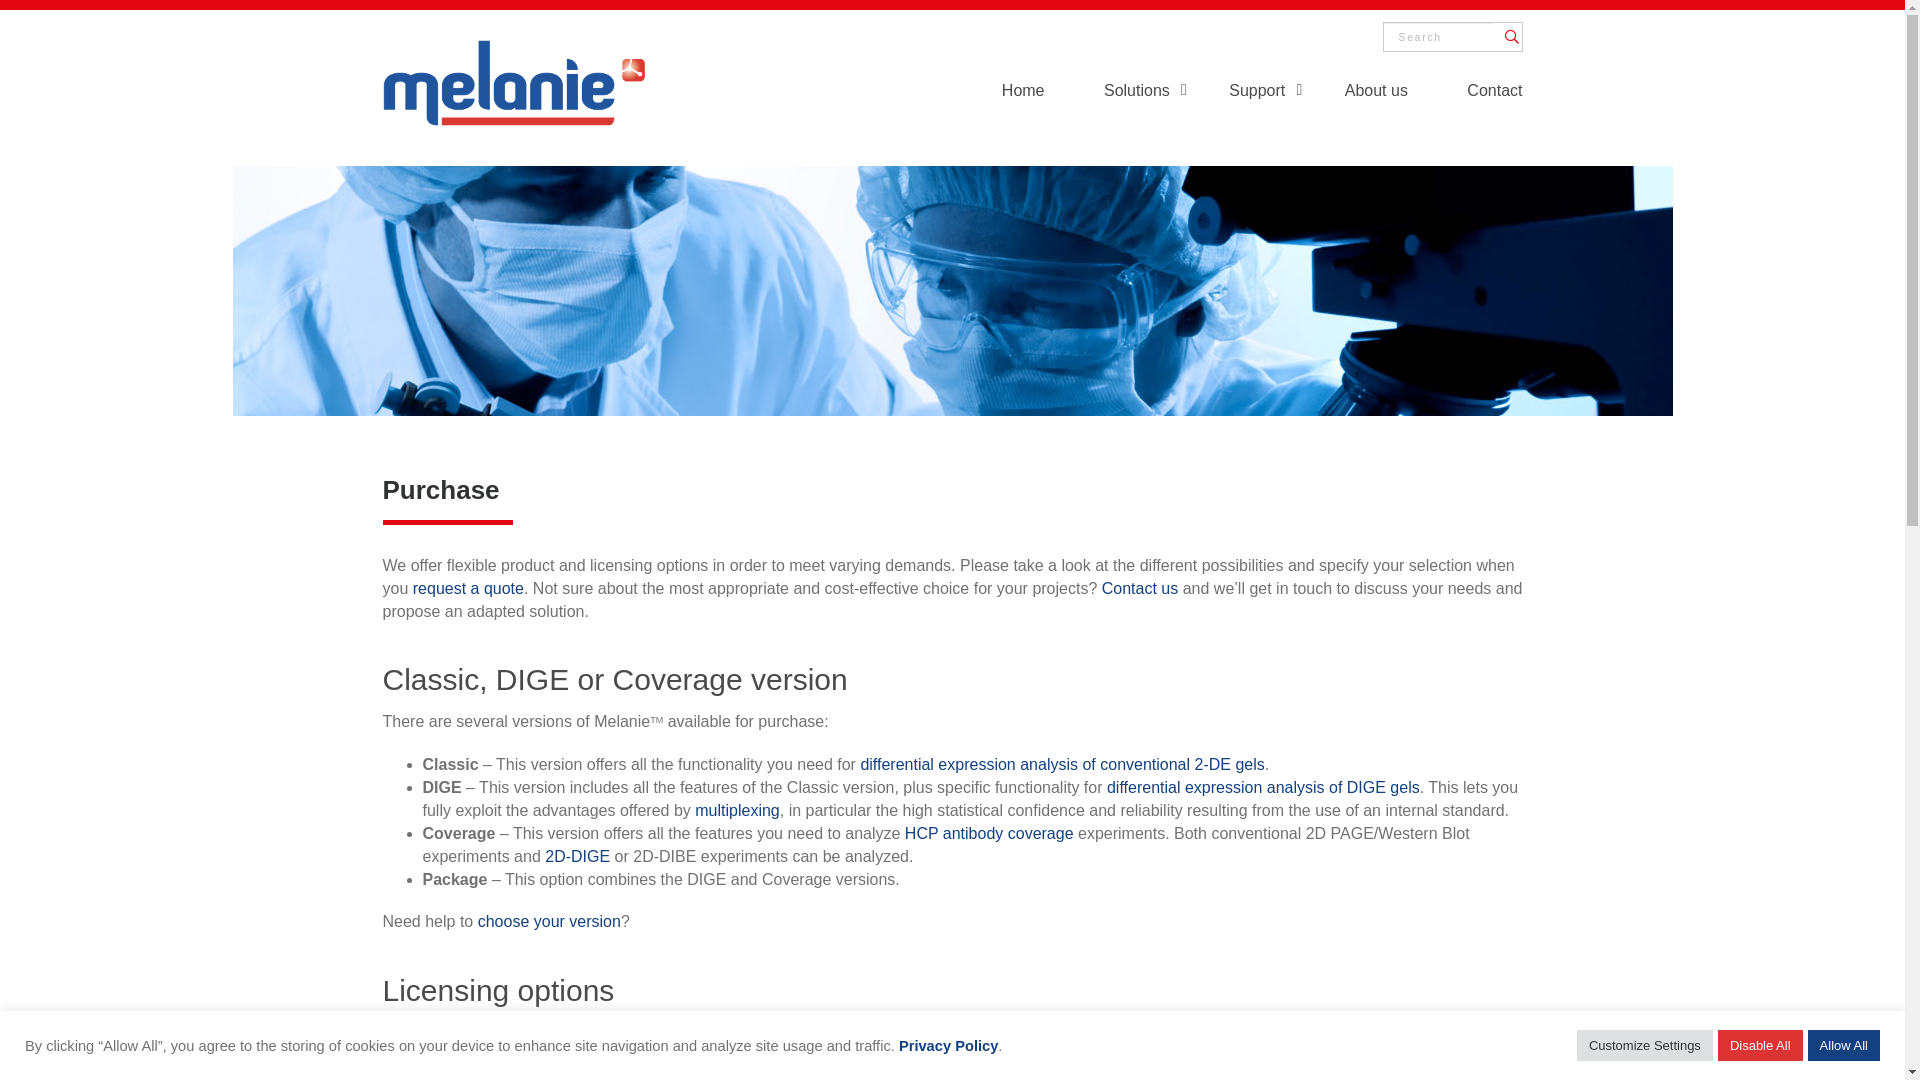 Image resolution: width=1920 pixels, height=1080 pixels. Describe the element at coordinates (1760, 1046) in the screenshot. I see `Disable All` at that location.